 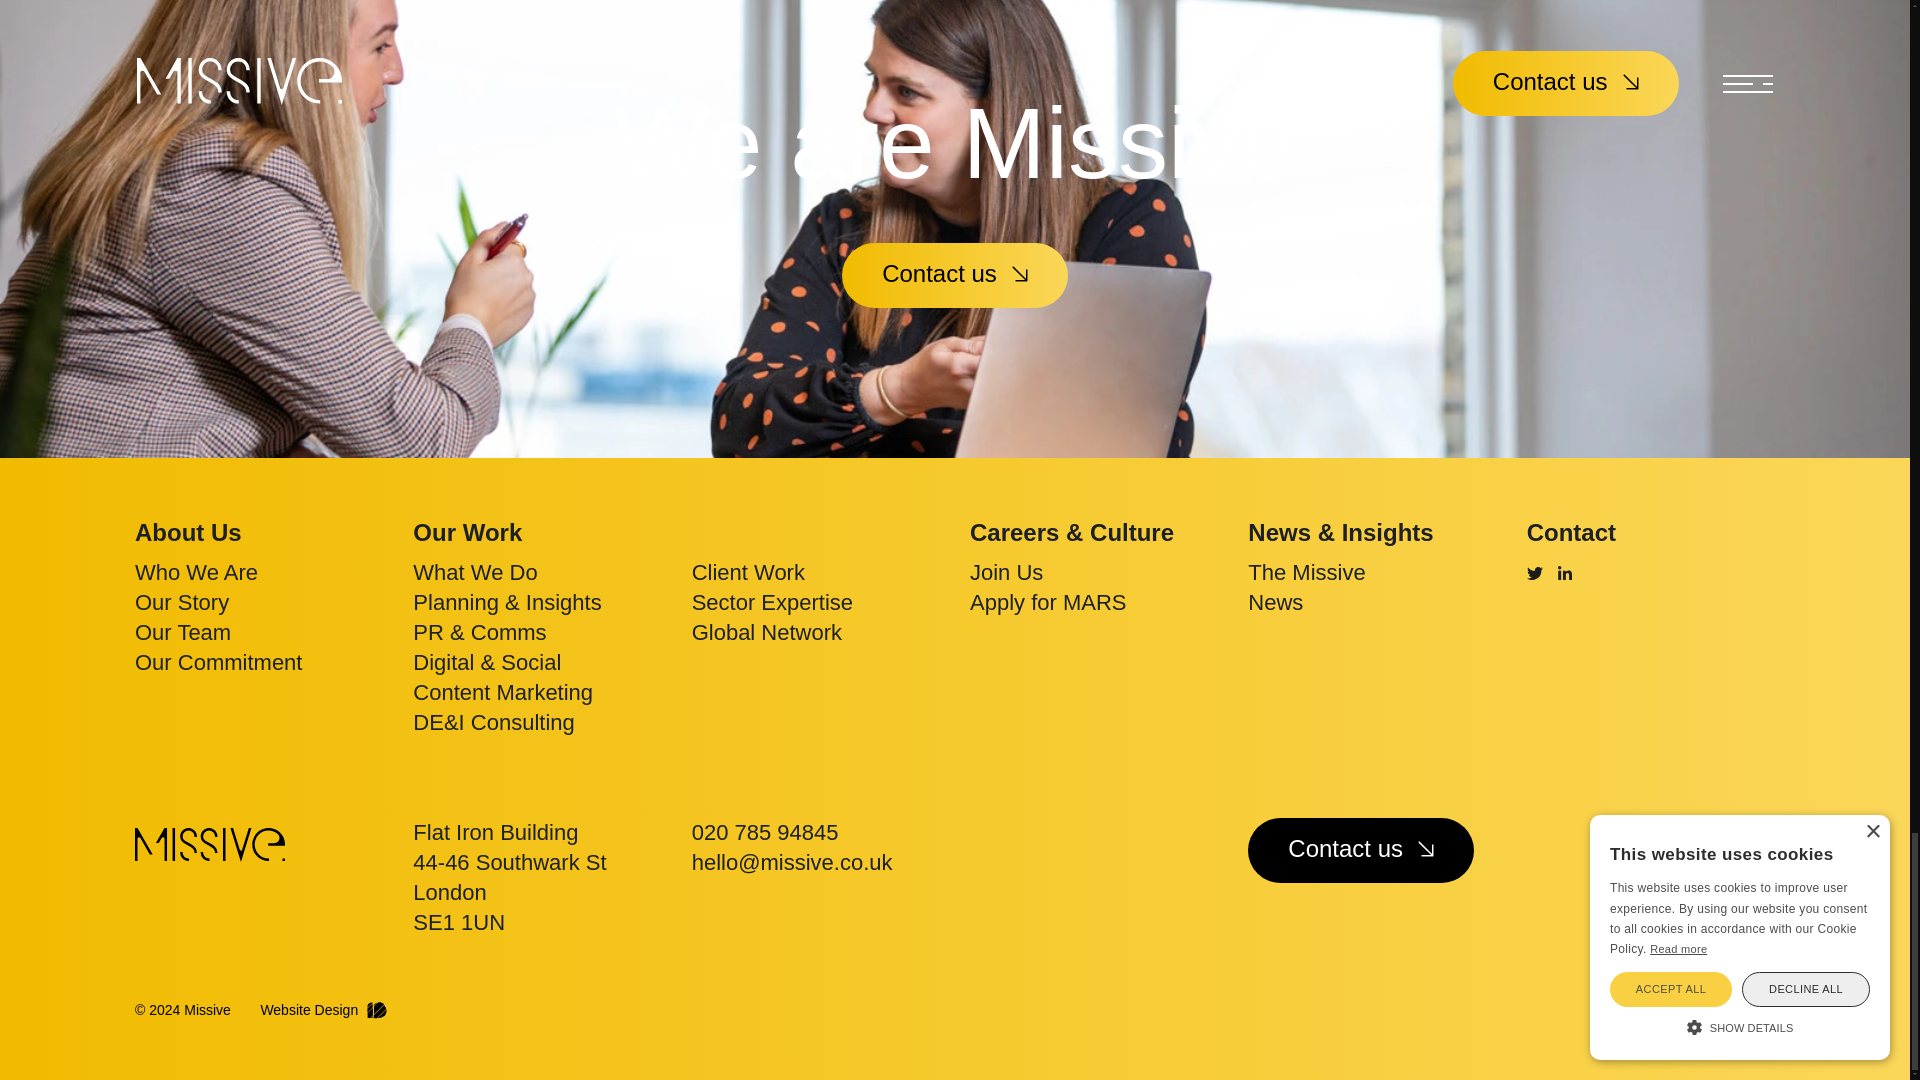 I want to click on Who We Are, so click(x=196, y=572).